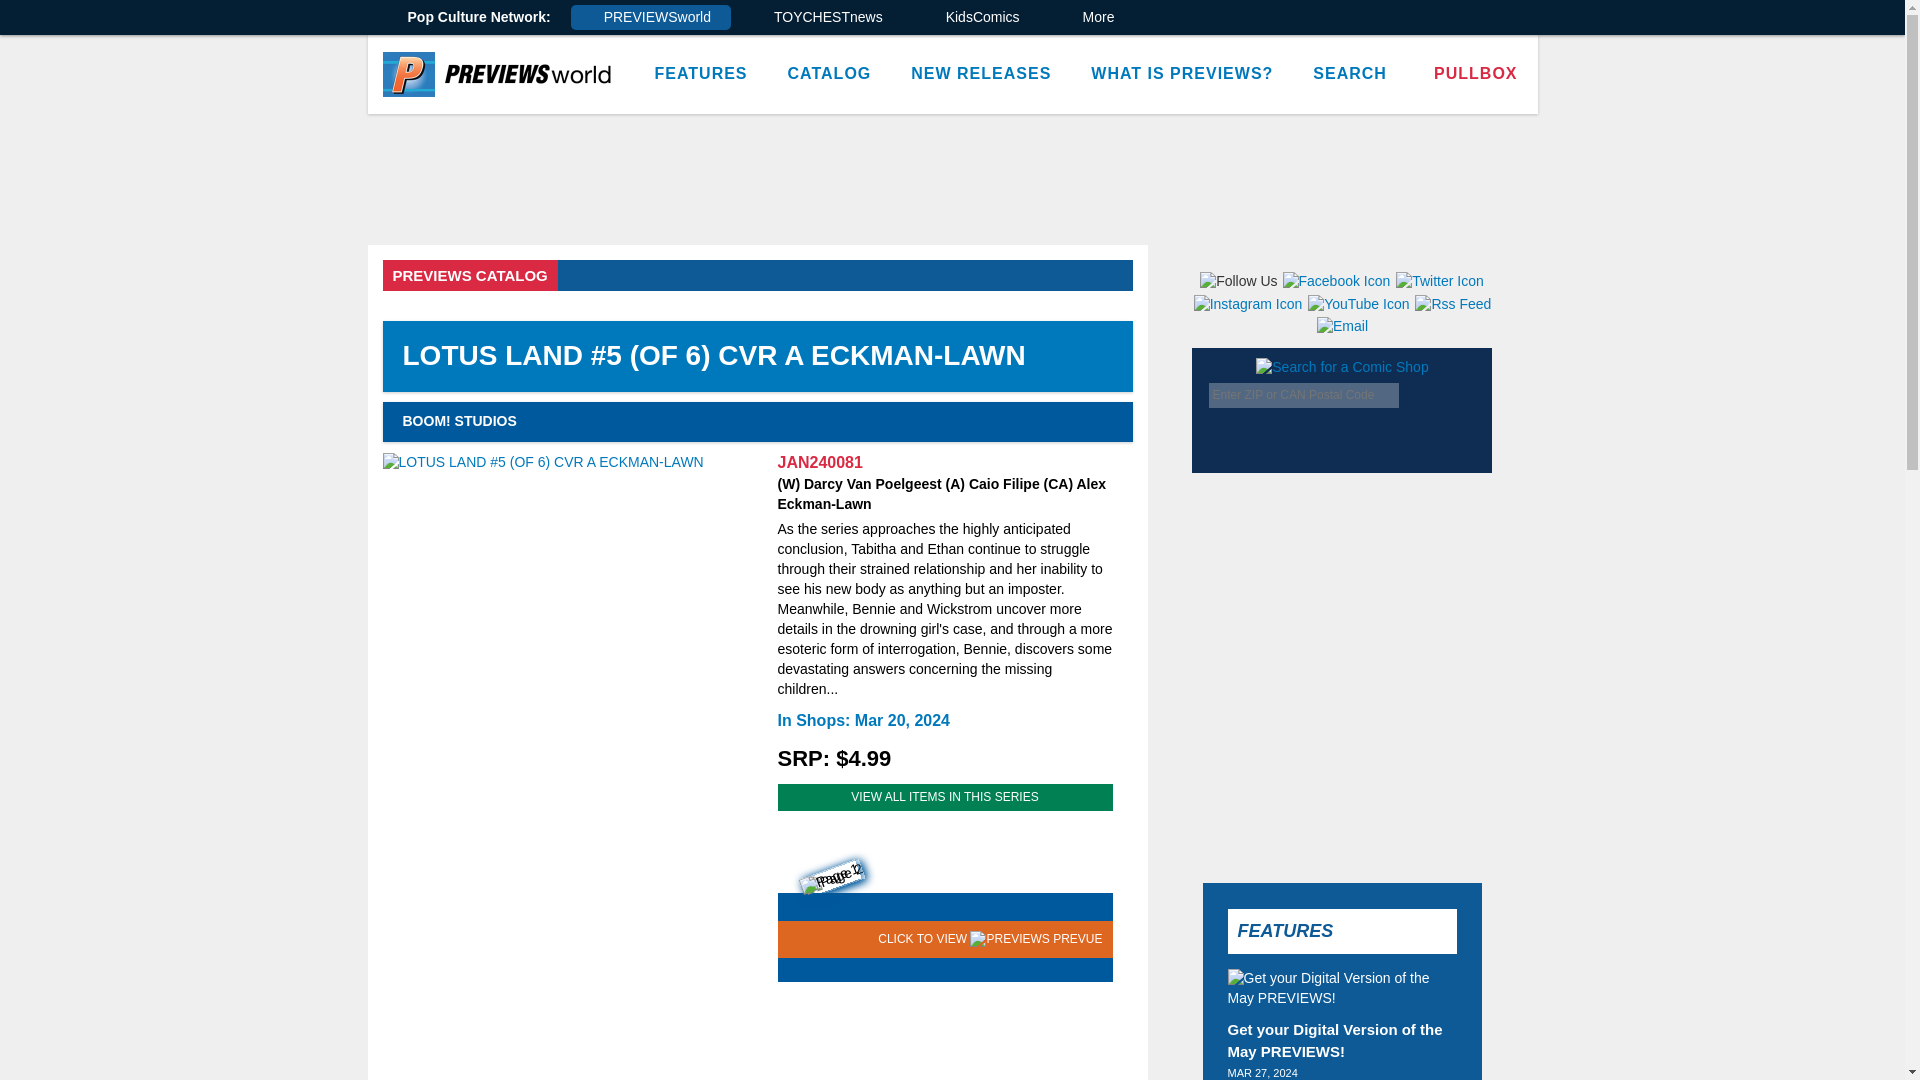  I want to click on CATALOG, so click(830, 74).